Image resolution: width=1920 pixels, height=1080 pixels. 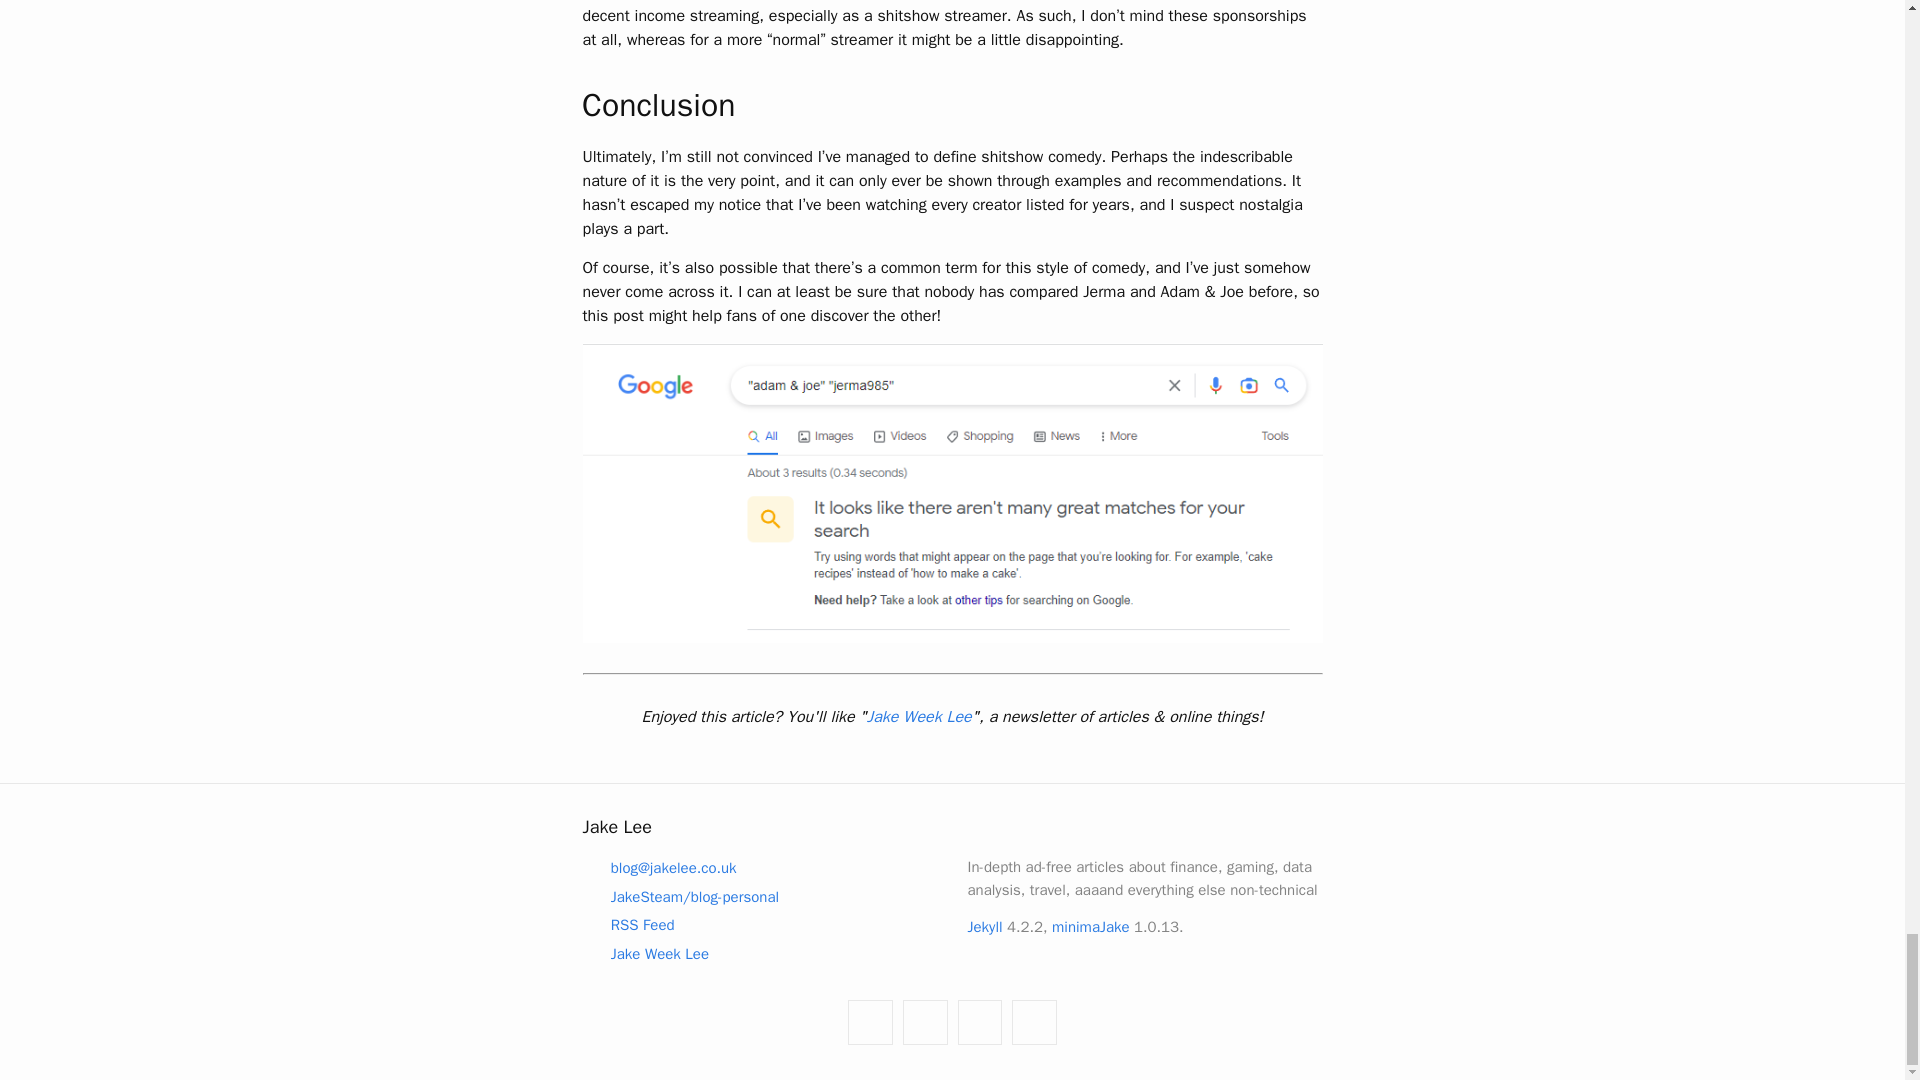 What do you see at coordinates (925, 1022) in the screenshot?
I see `linkedin` at bounding box center [925, 1022].